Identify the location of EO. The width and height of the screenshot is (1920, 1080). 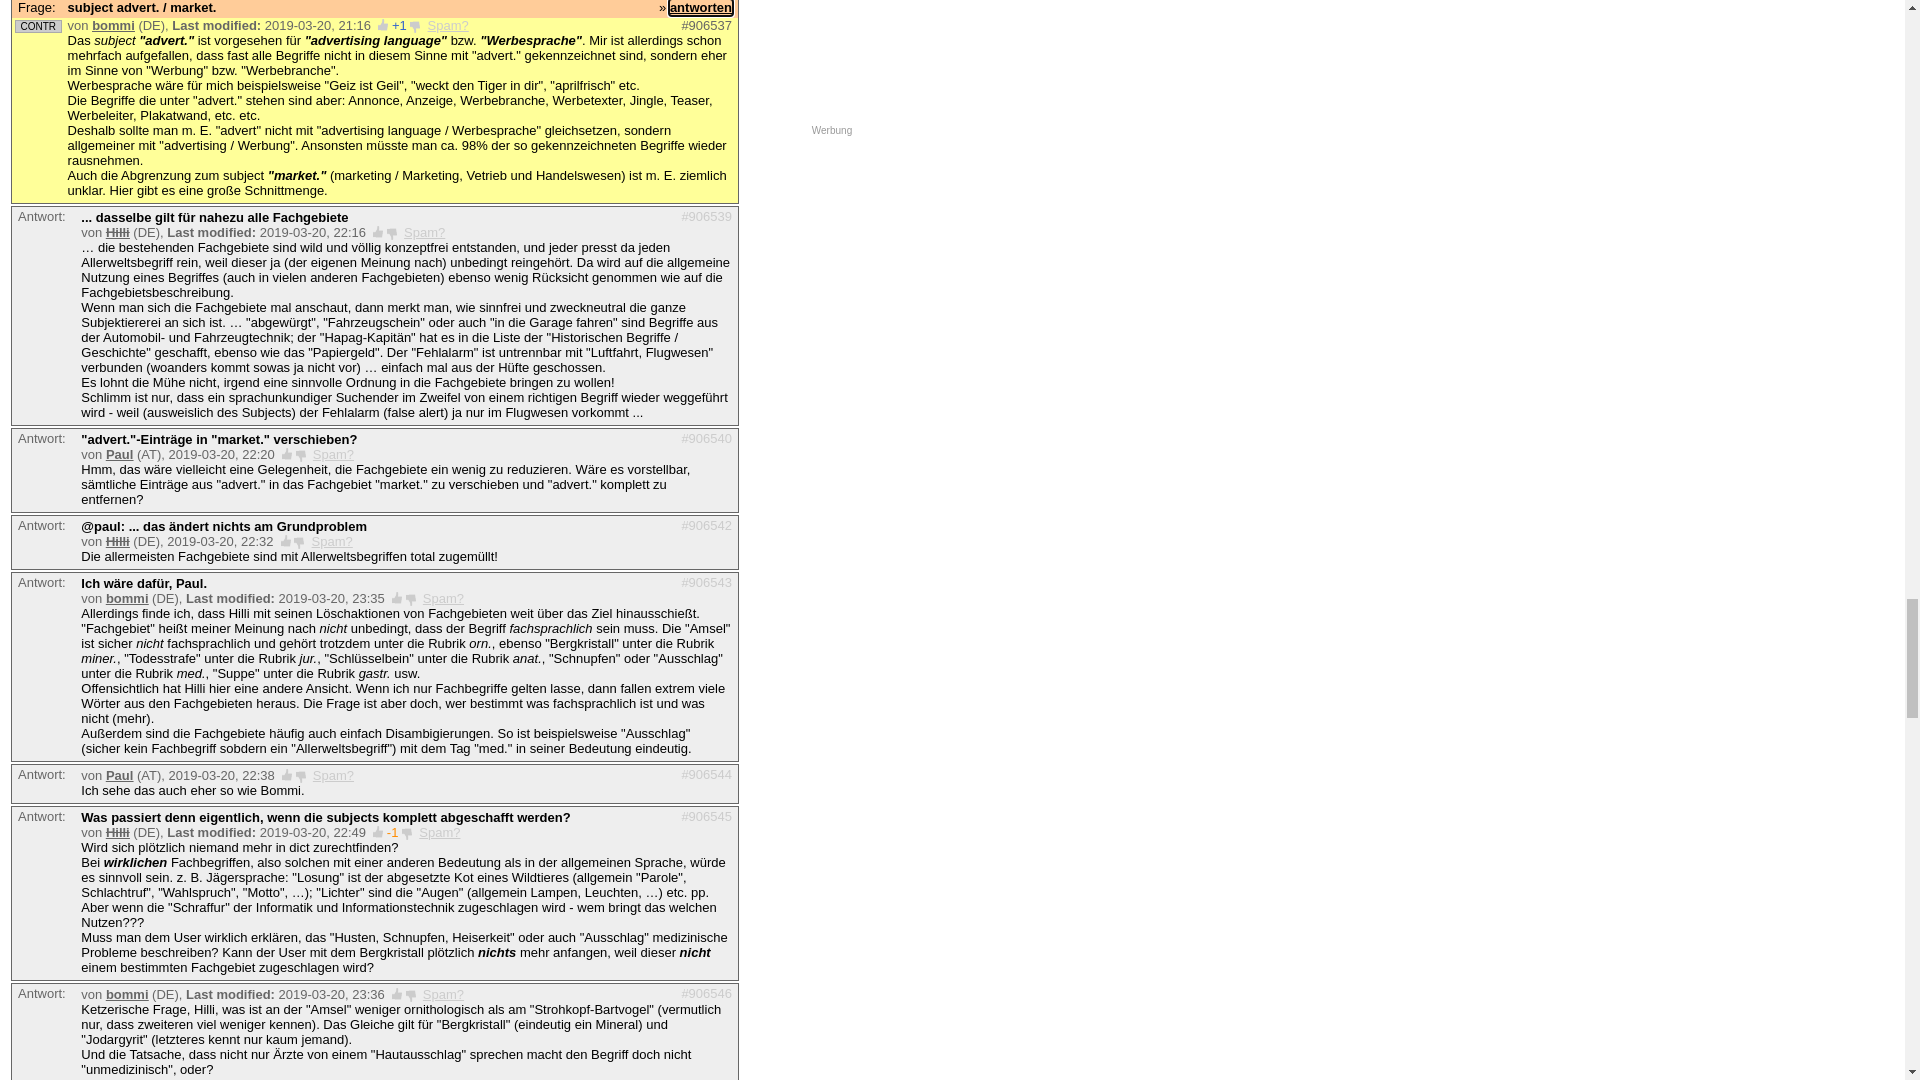
(1310, 12).